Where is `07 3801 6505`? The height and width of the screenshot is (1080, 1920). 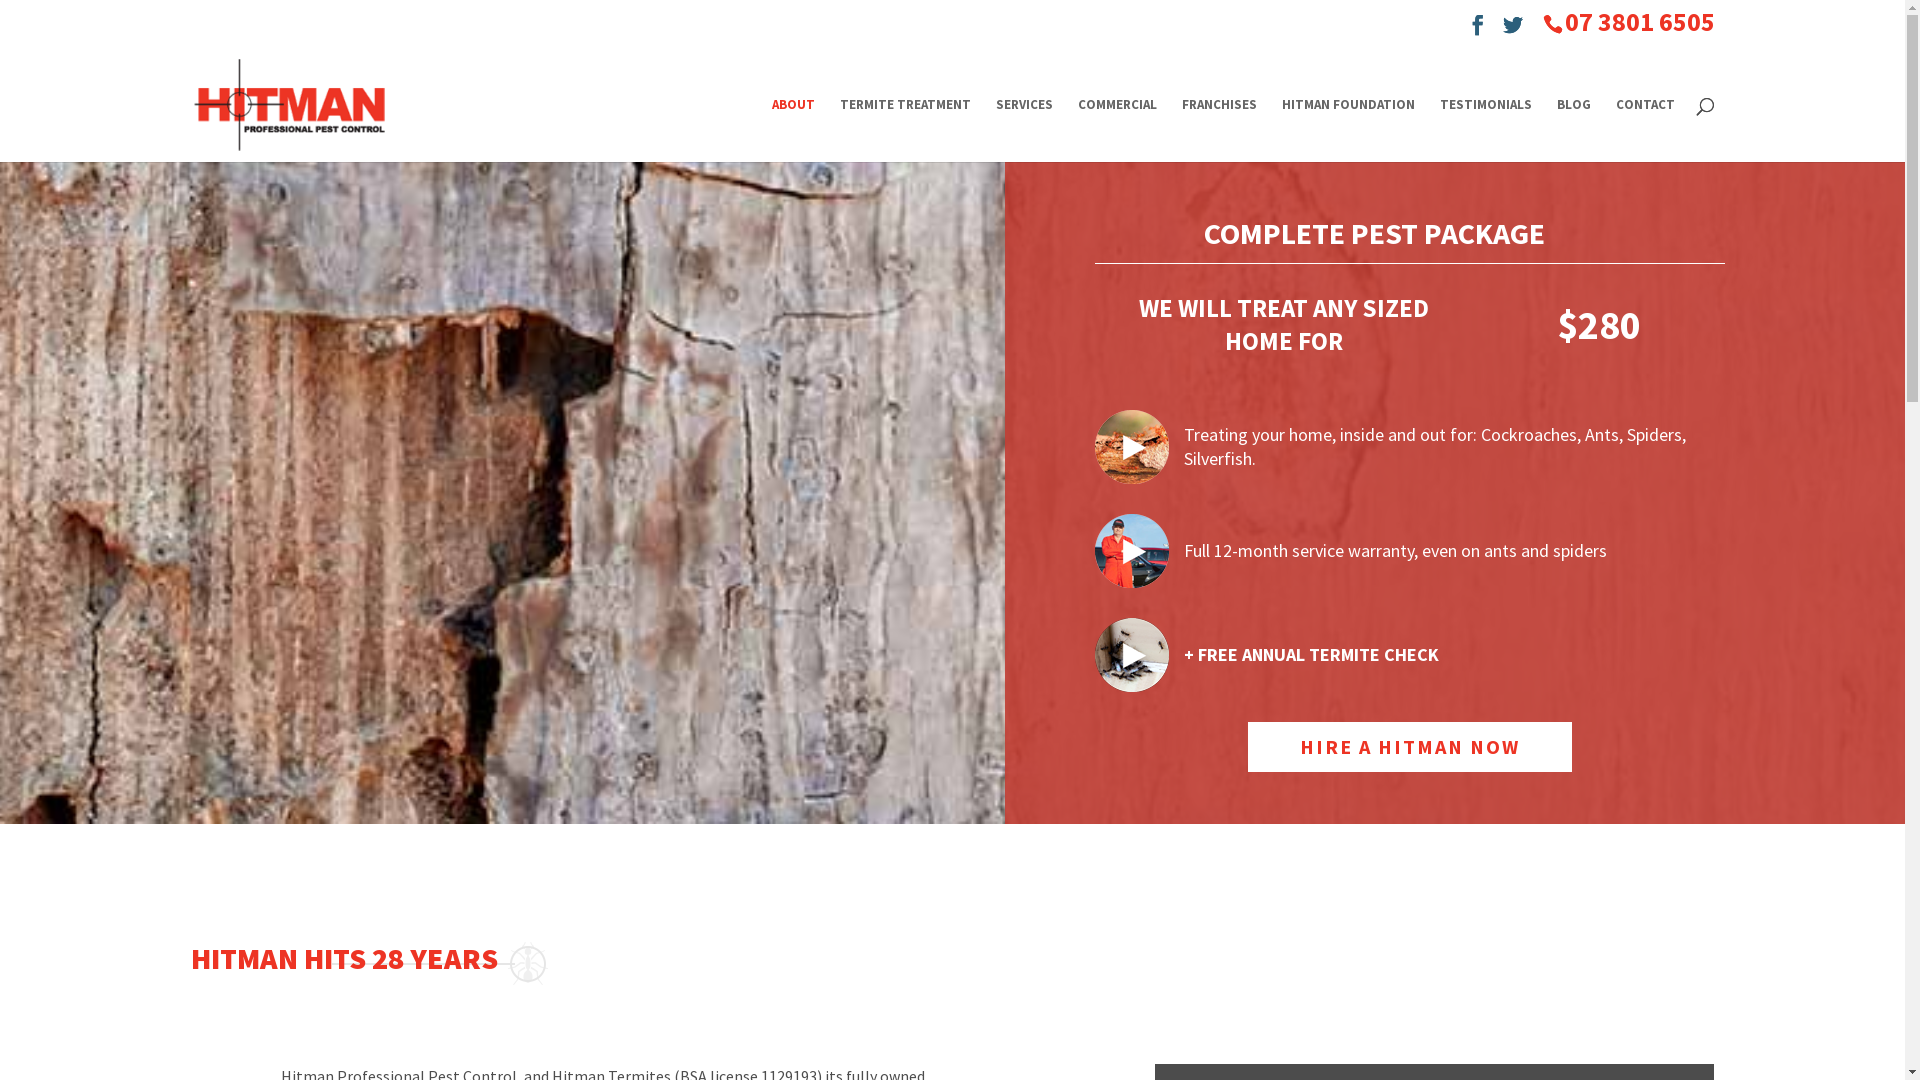 07 3801 6505 is located at coordinates (1639, 22).